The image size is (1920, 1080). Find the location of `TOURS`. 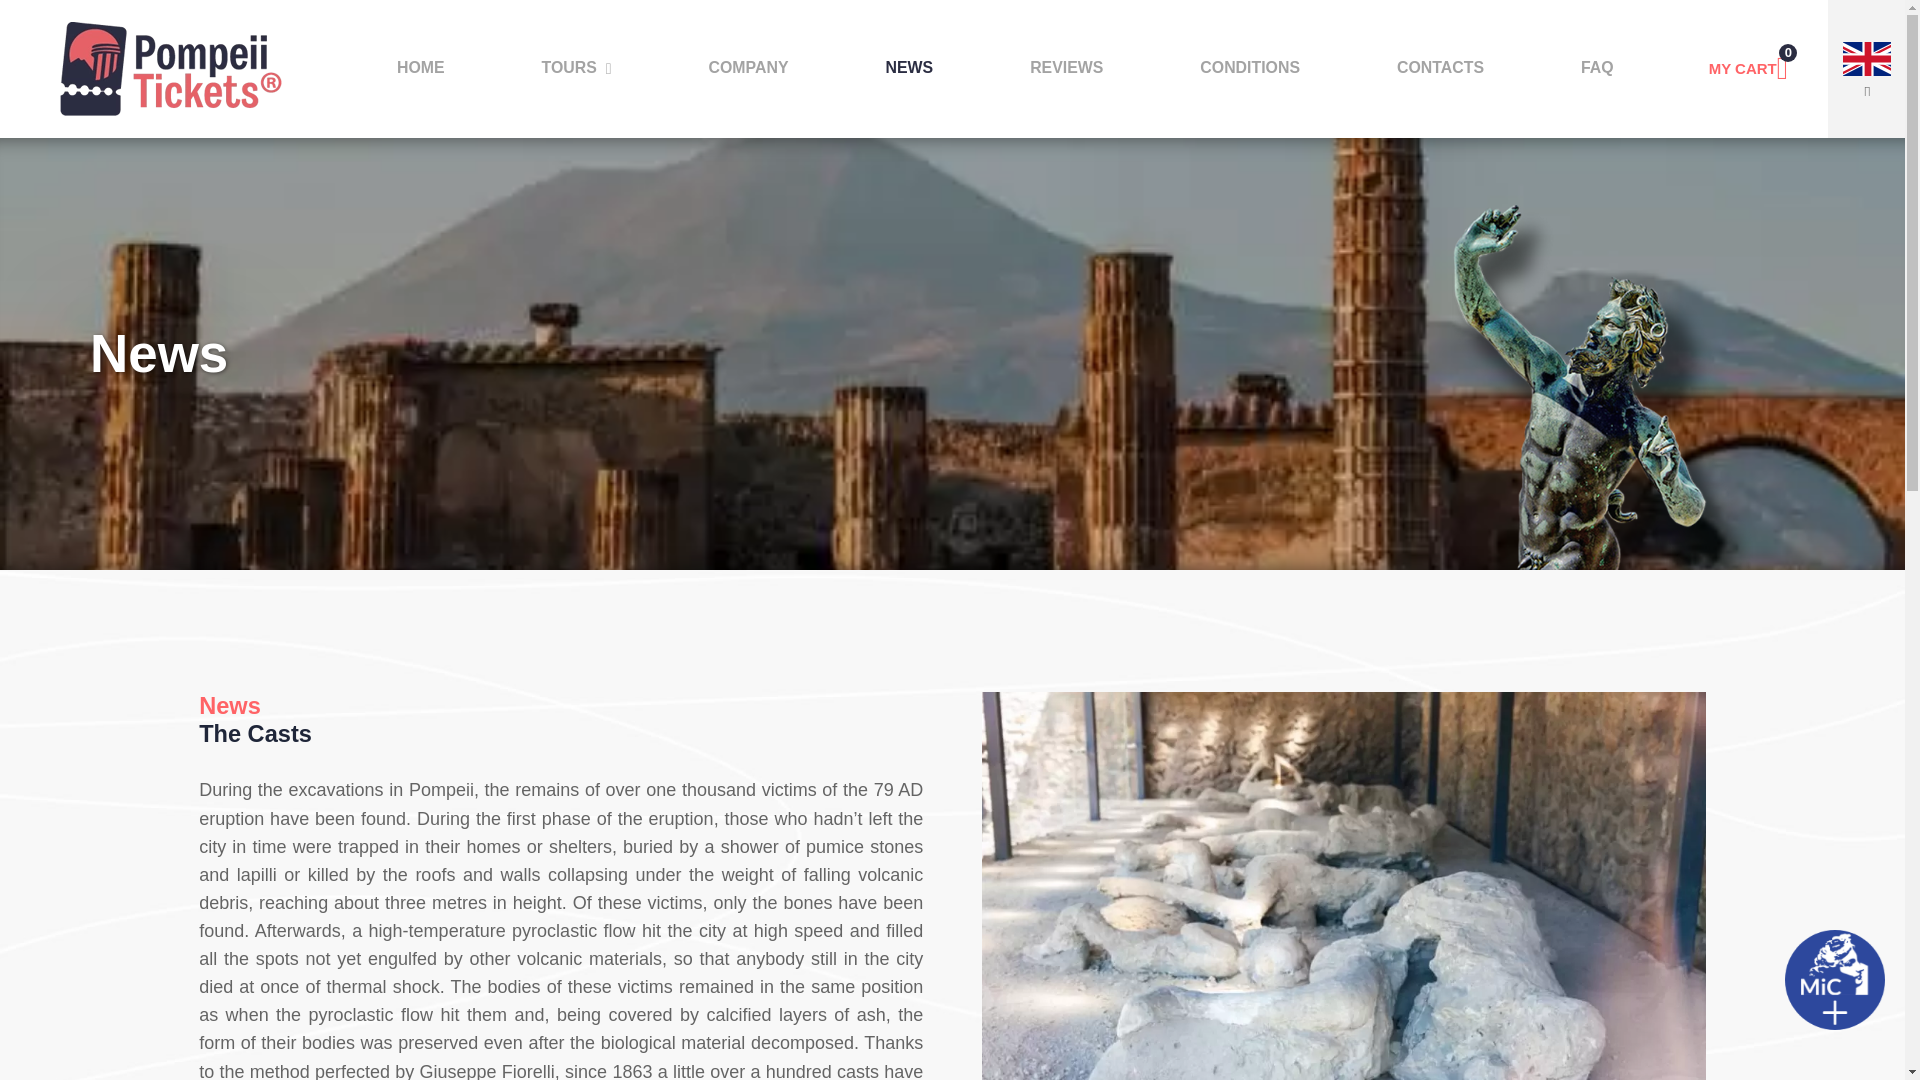

TOURS is located at coordinates (576, 68).